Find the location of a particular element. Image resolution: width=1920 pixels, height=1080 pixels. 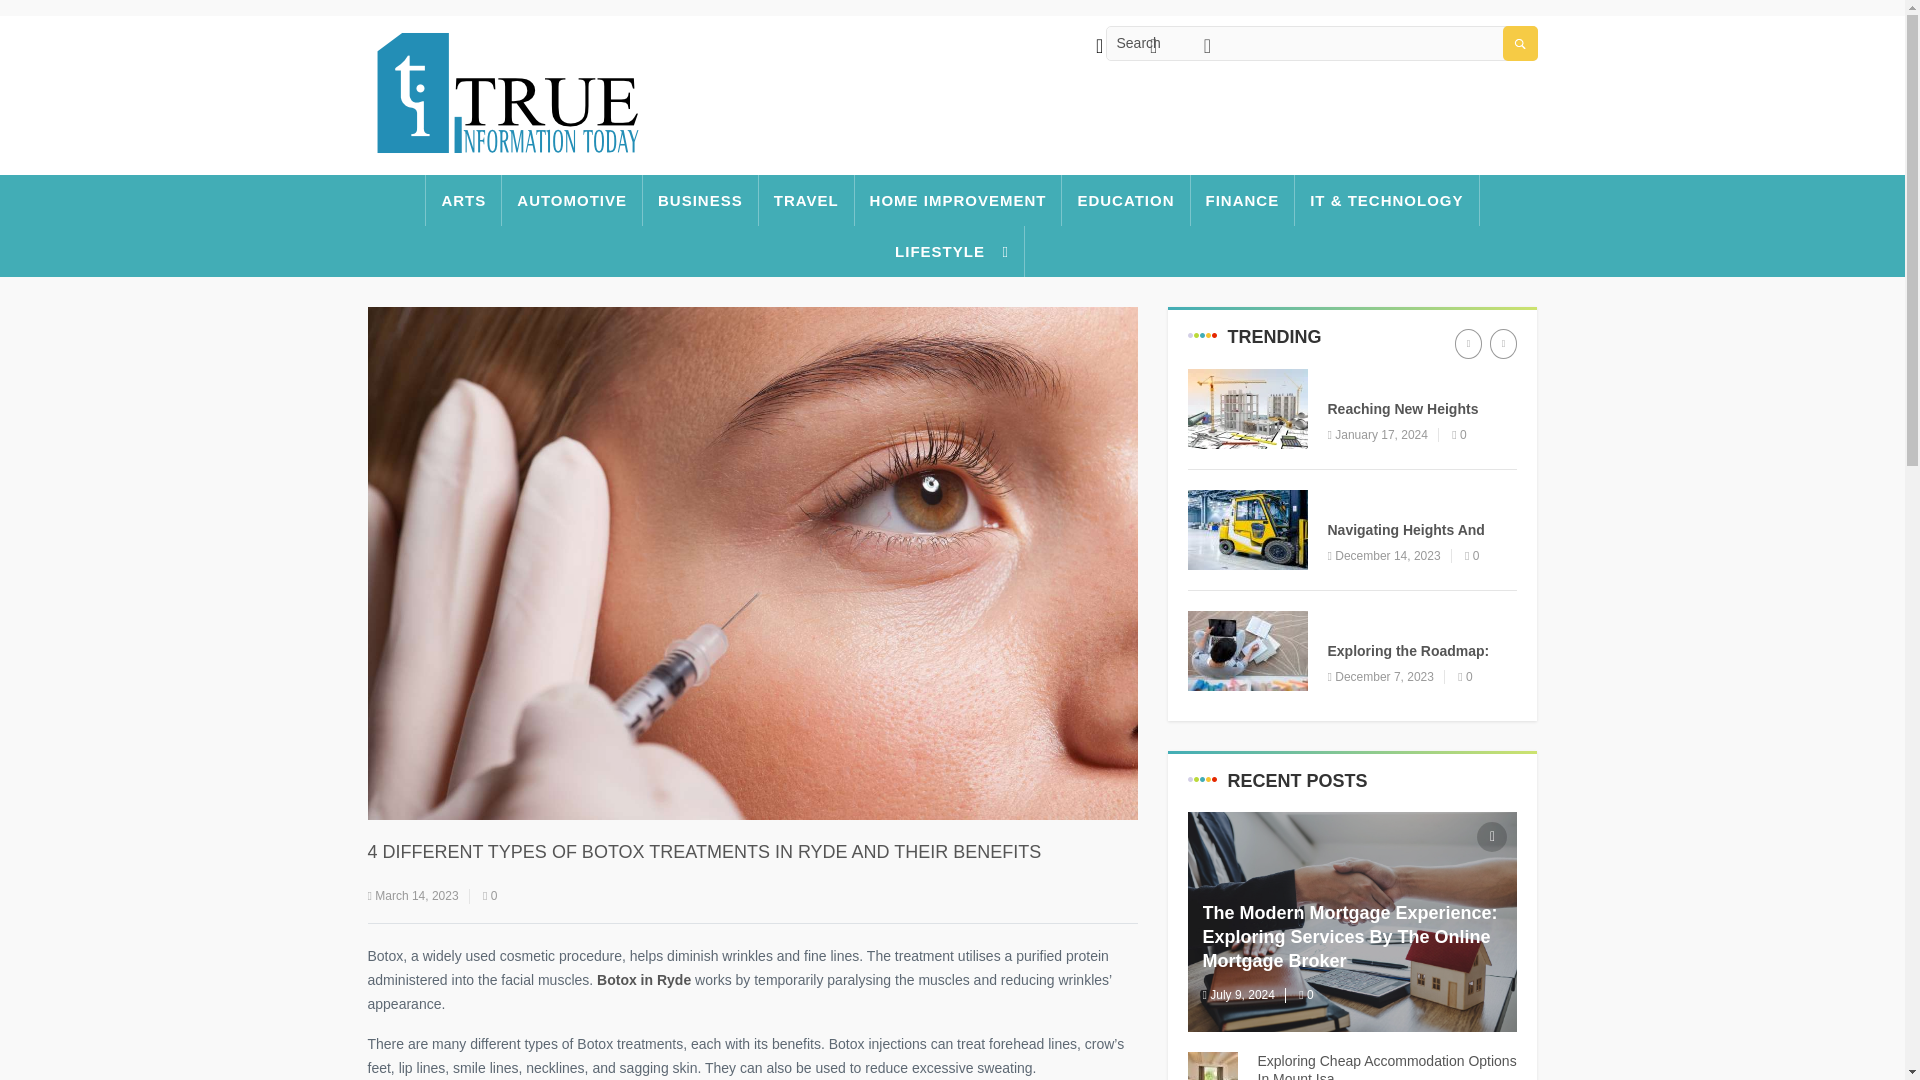

FINANCE is located at coordinates (1243, 200).